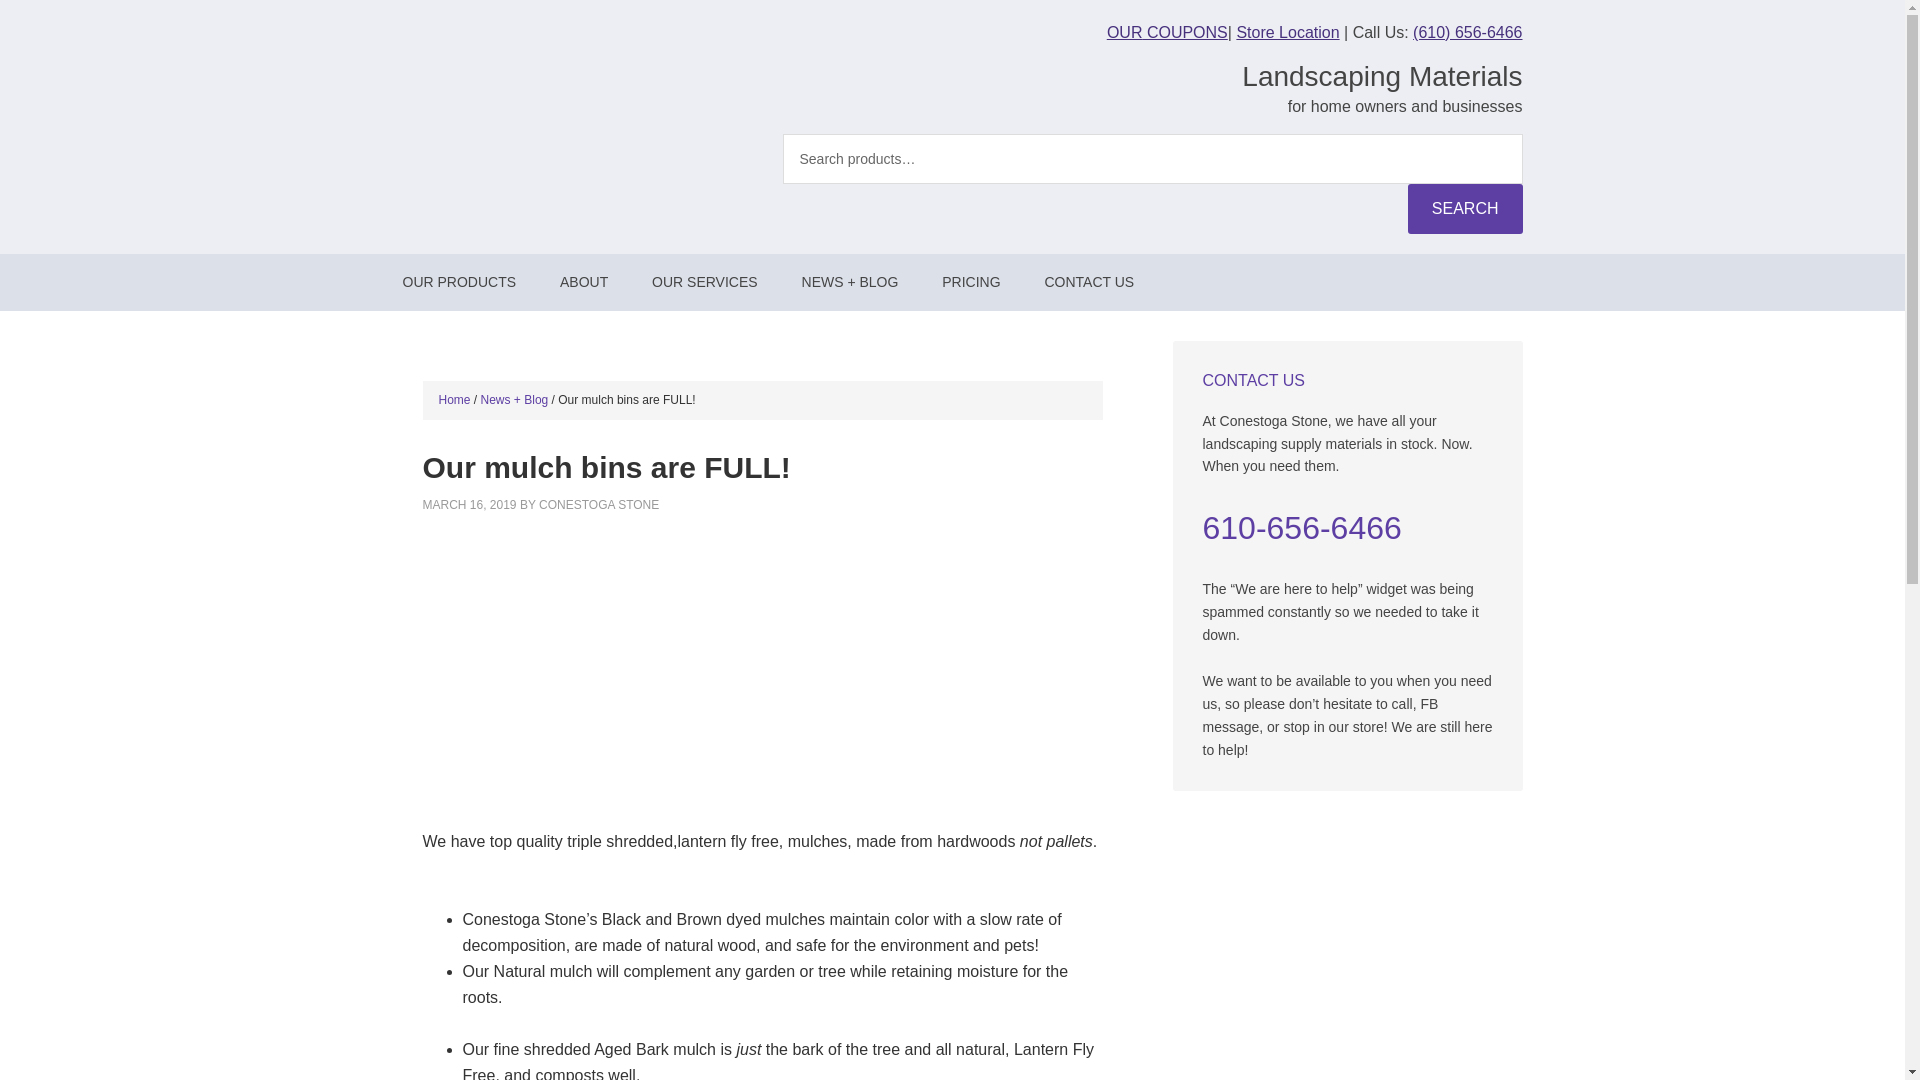 This screenshot has width=1920, height=1080. I want to click on PRICING, so click(970, 282).